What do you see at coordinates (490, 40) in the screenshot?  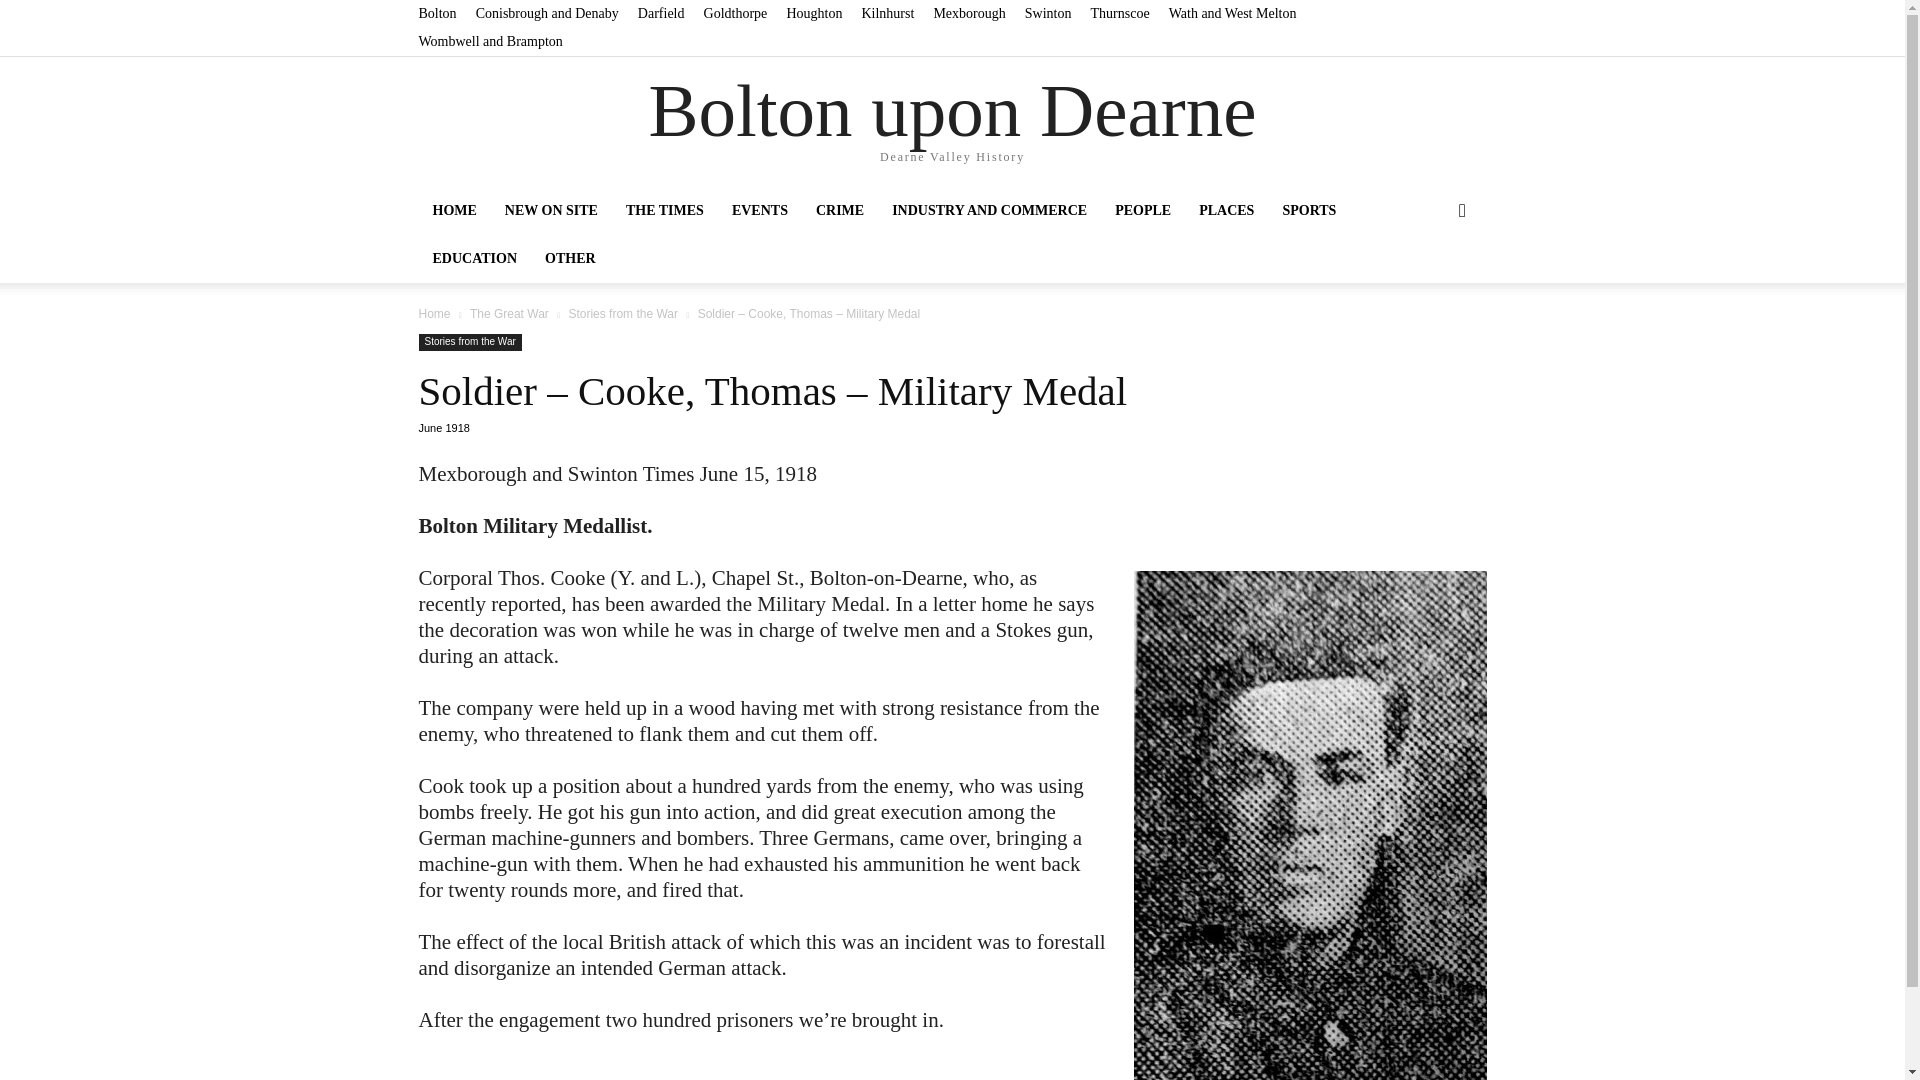 I see `Wombwell and Brampton` at bounding box center [490, 40].